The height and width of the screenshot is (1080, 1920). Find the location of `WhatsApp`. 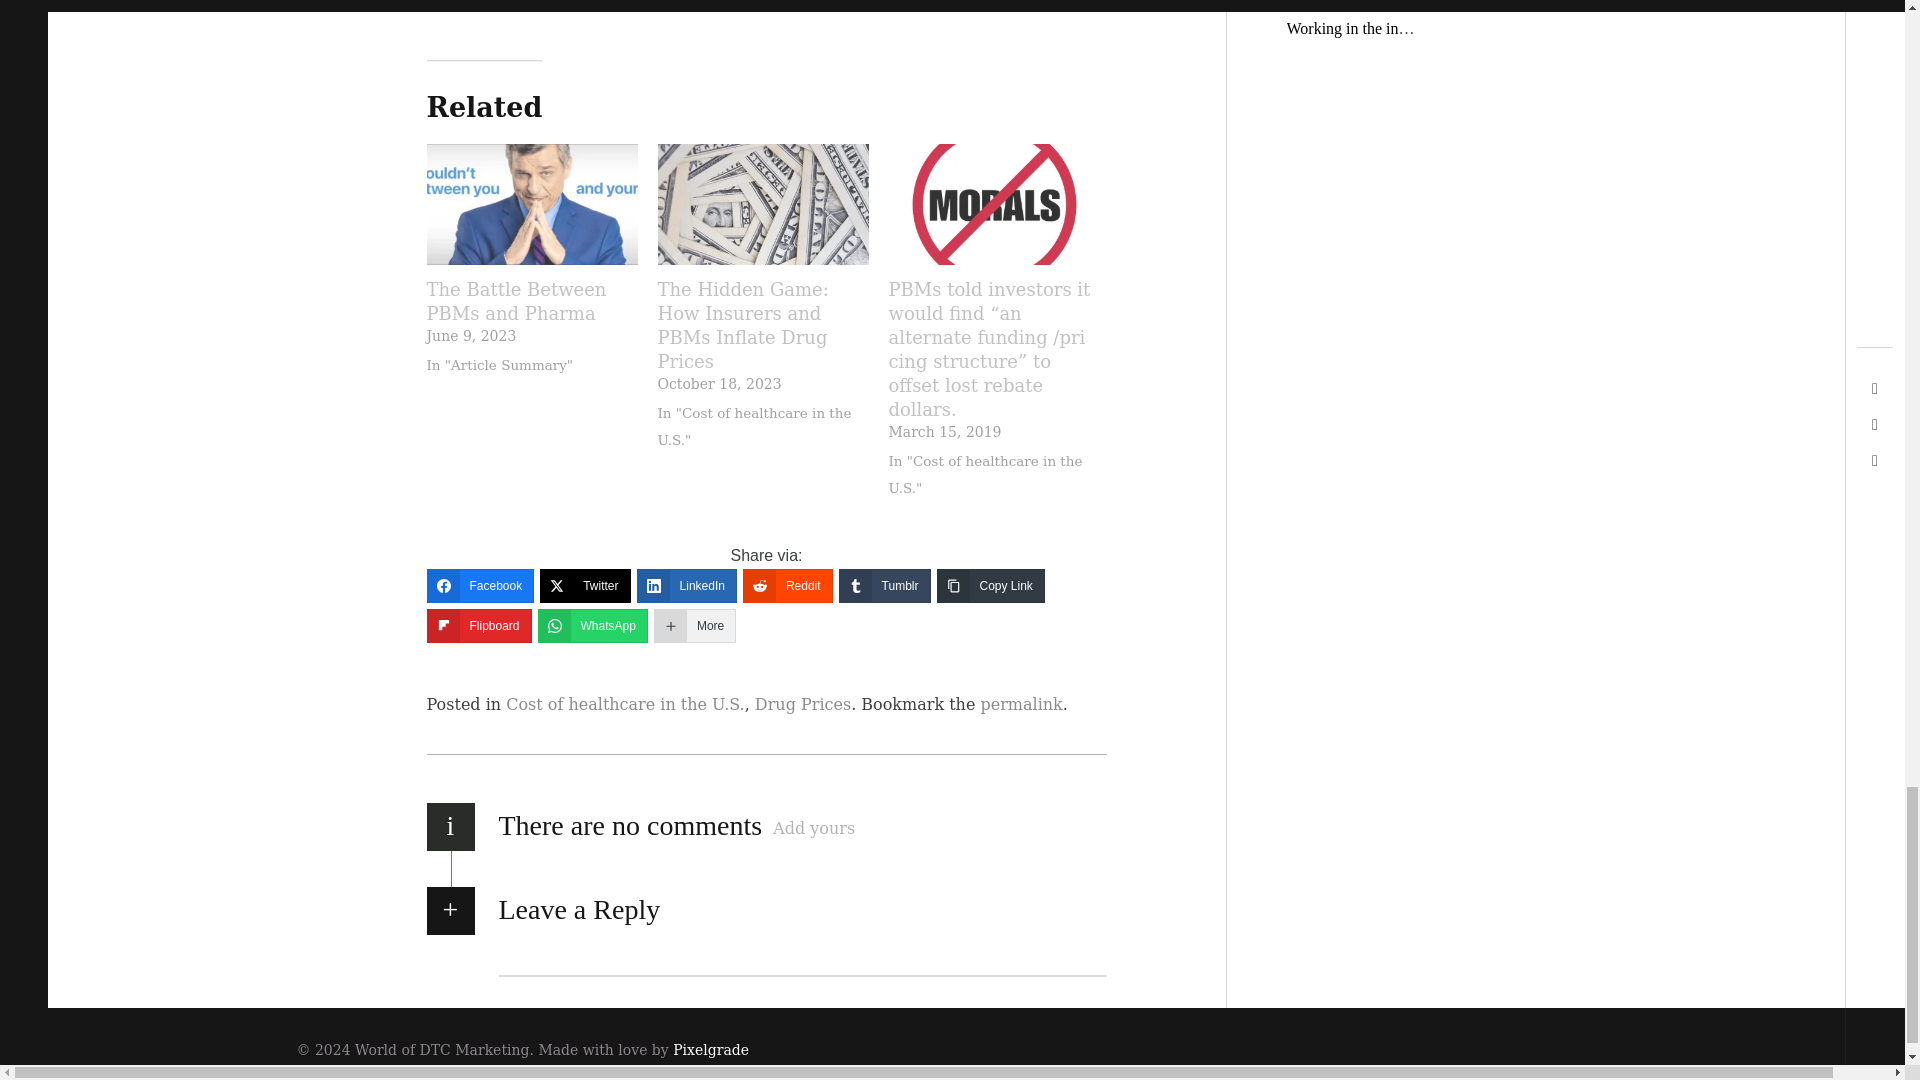

WhatsApp is located at coordinates (592, 626).